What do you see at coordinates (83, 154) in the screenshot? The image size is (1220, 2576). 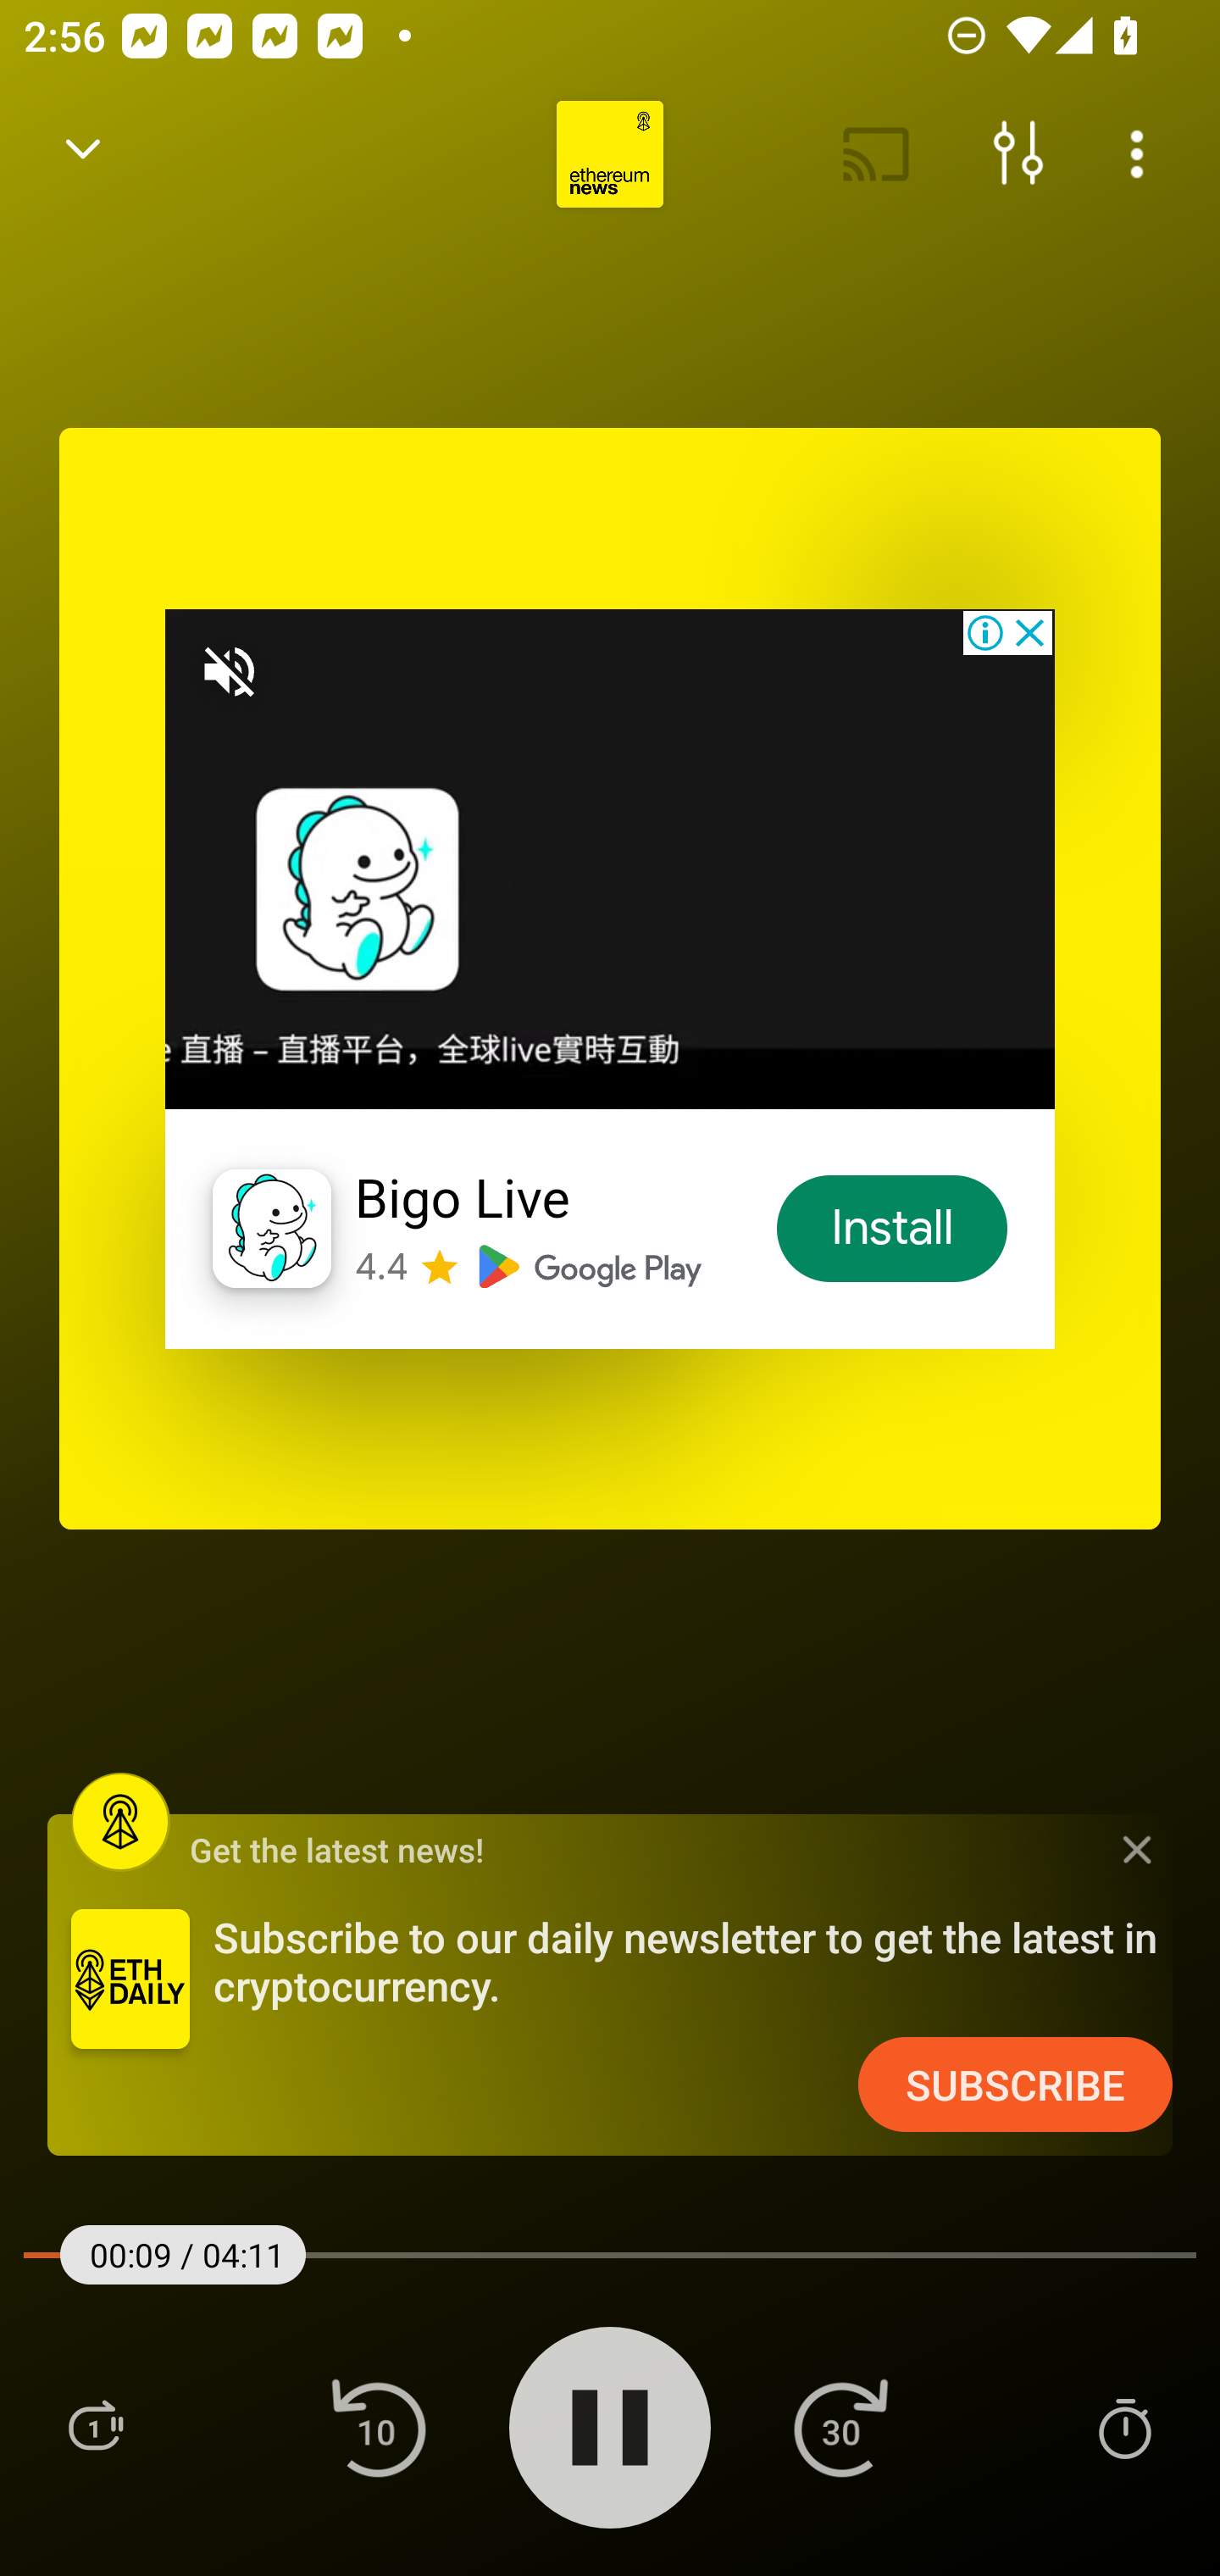 I see ` Back` at bounding box center [83, 154].